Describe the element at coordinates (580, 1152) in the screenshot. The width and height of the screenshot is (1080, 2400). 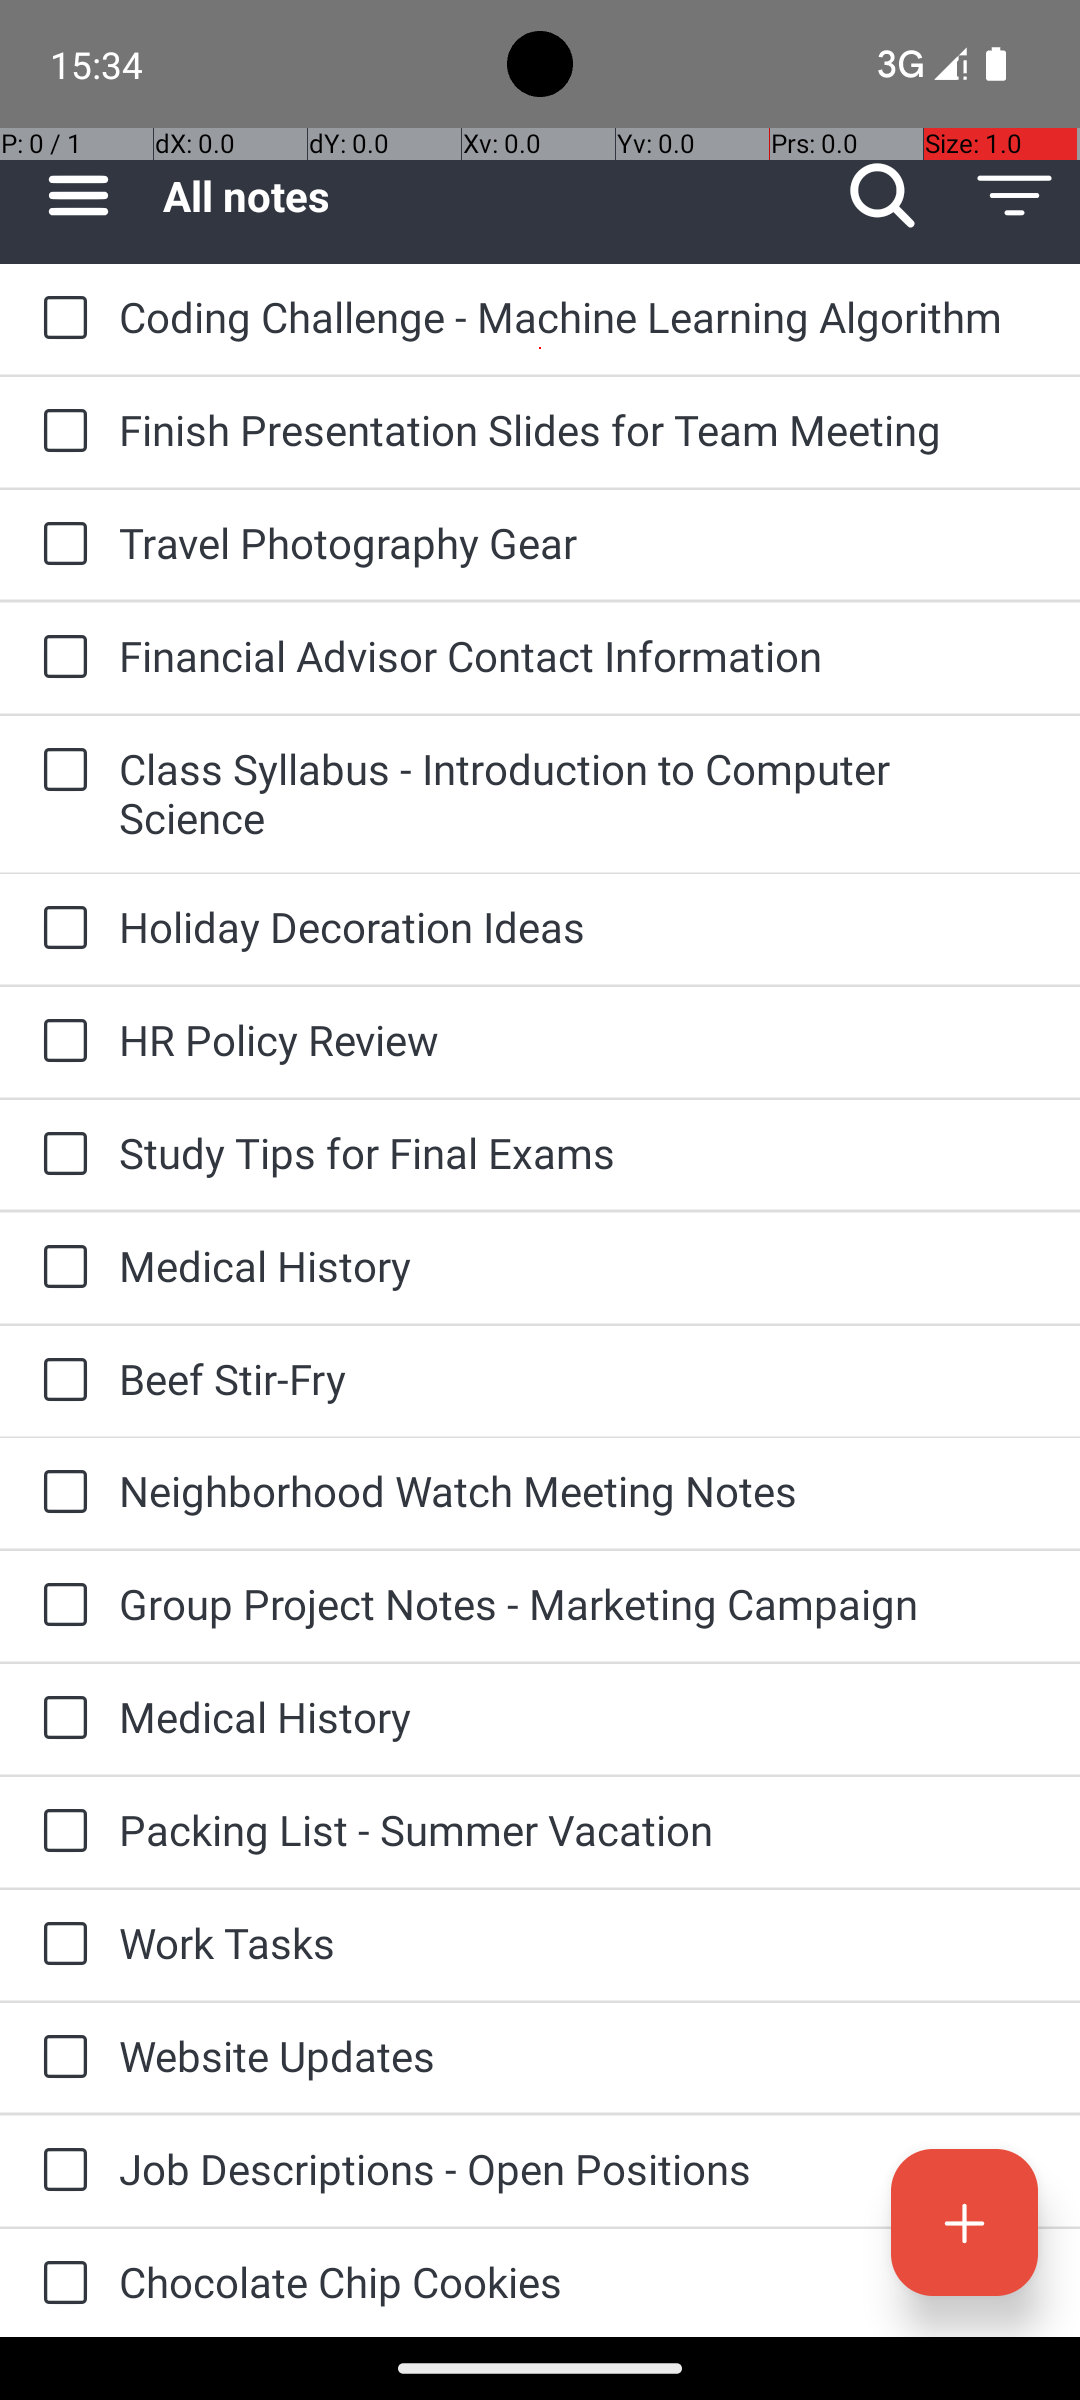
I see `Study Tips for Final Exams` at that location.